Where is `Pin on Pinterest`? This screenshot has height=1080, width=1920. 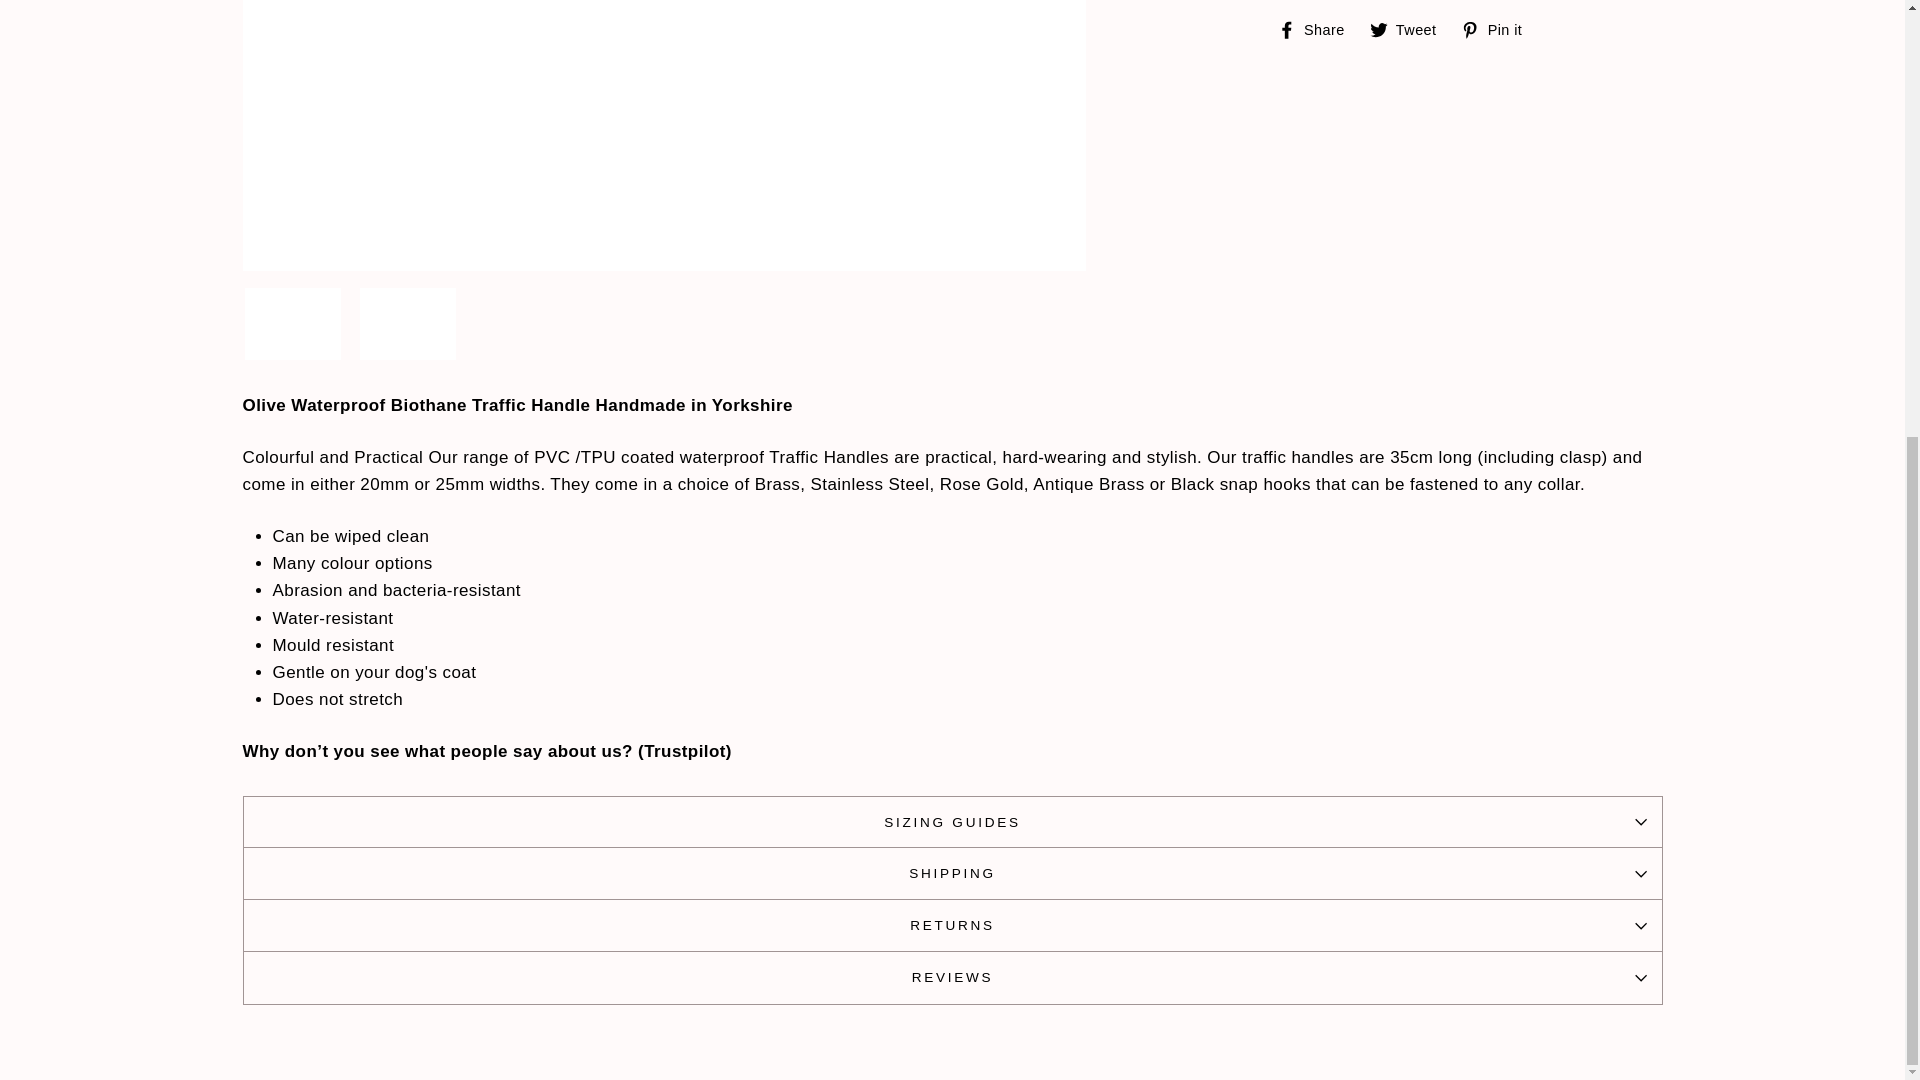
Pin on Pinterest is located at coordinates (1499, 28).